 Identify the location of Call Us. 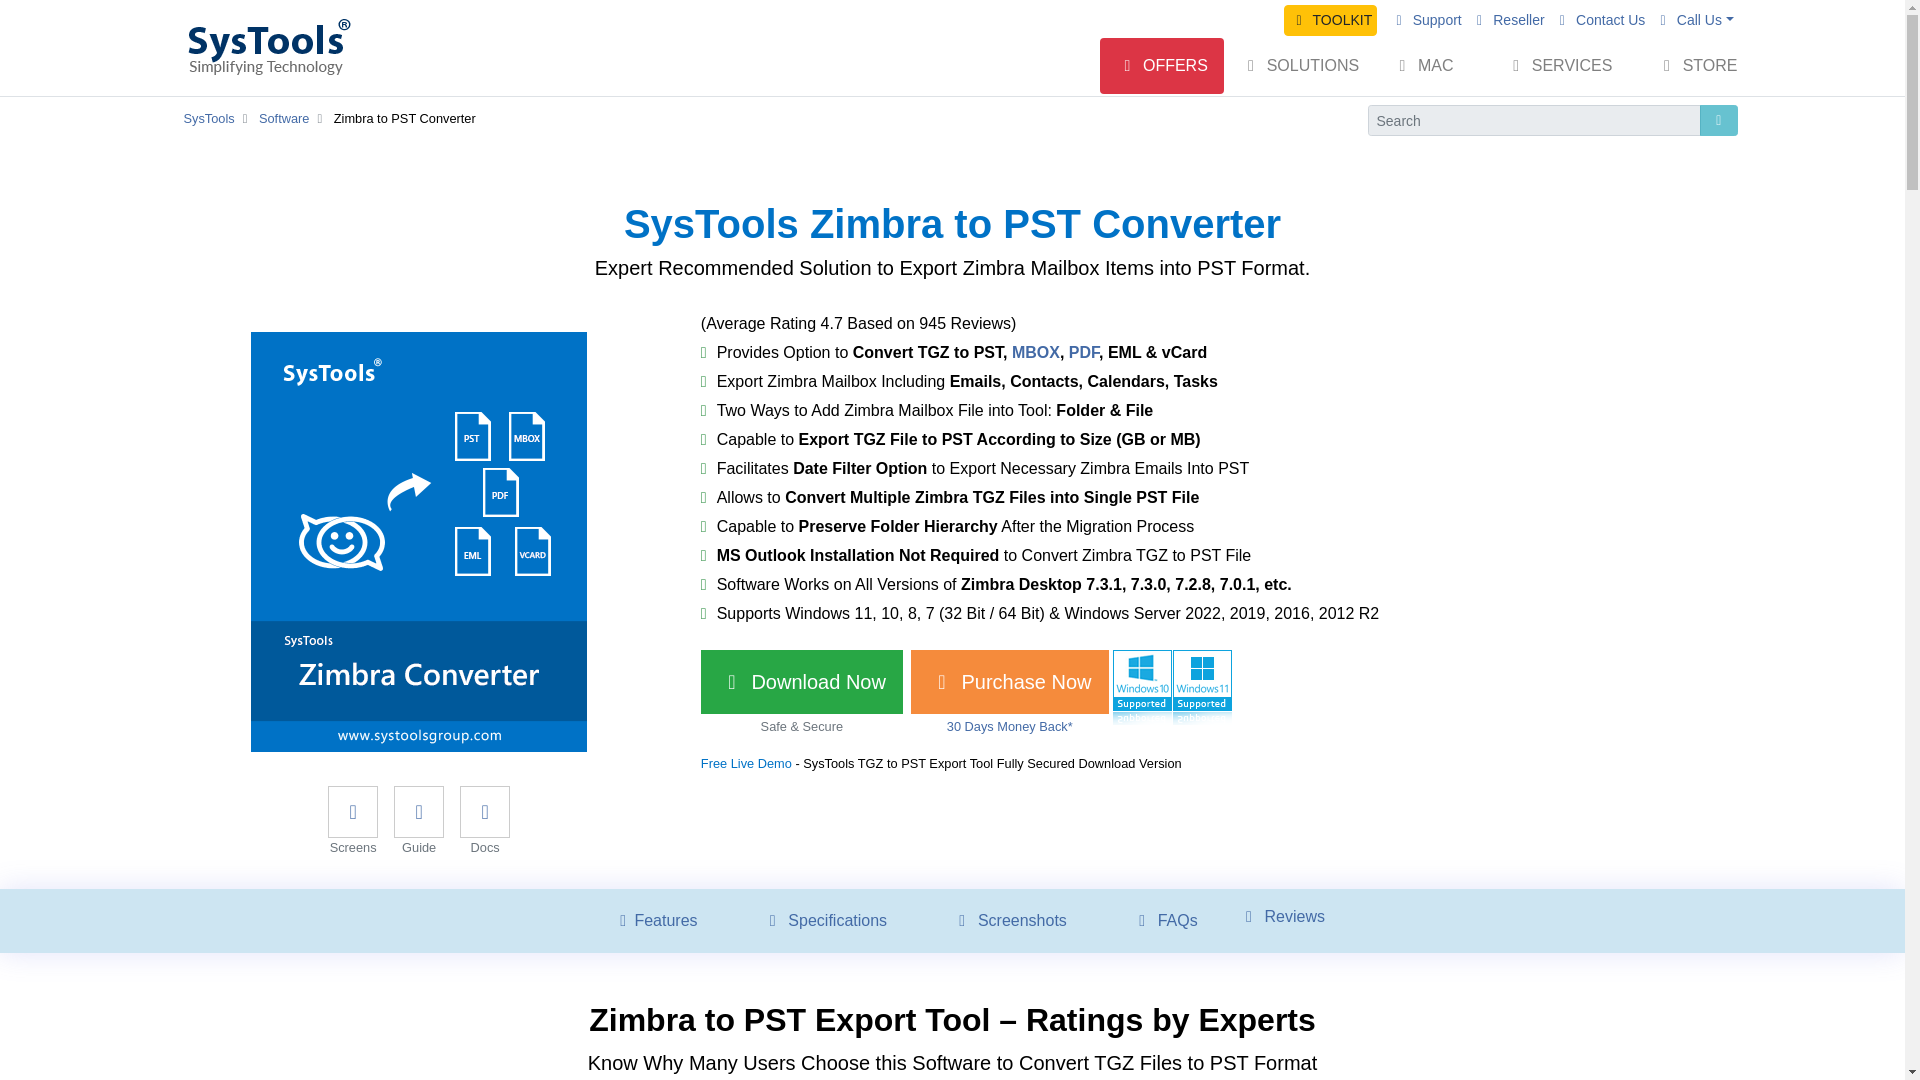
(1693, 20).